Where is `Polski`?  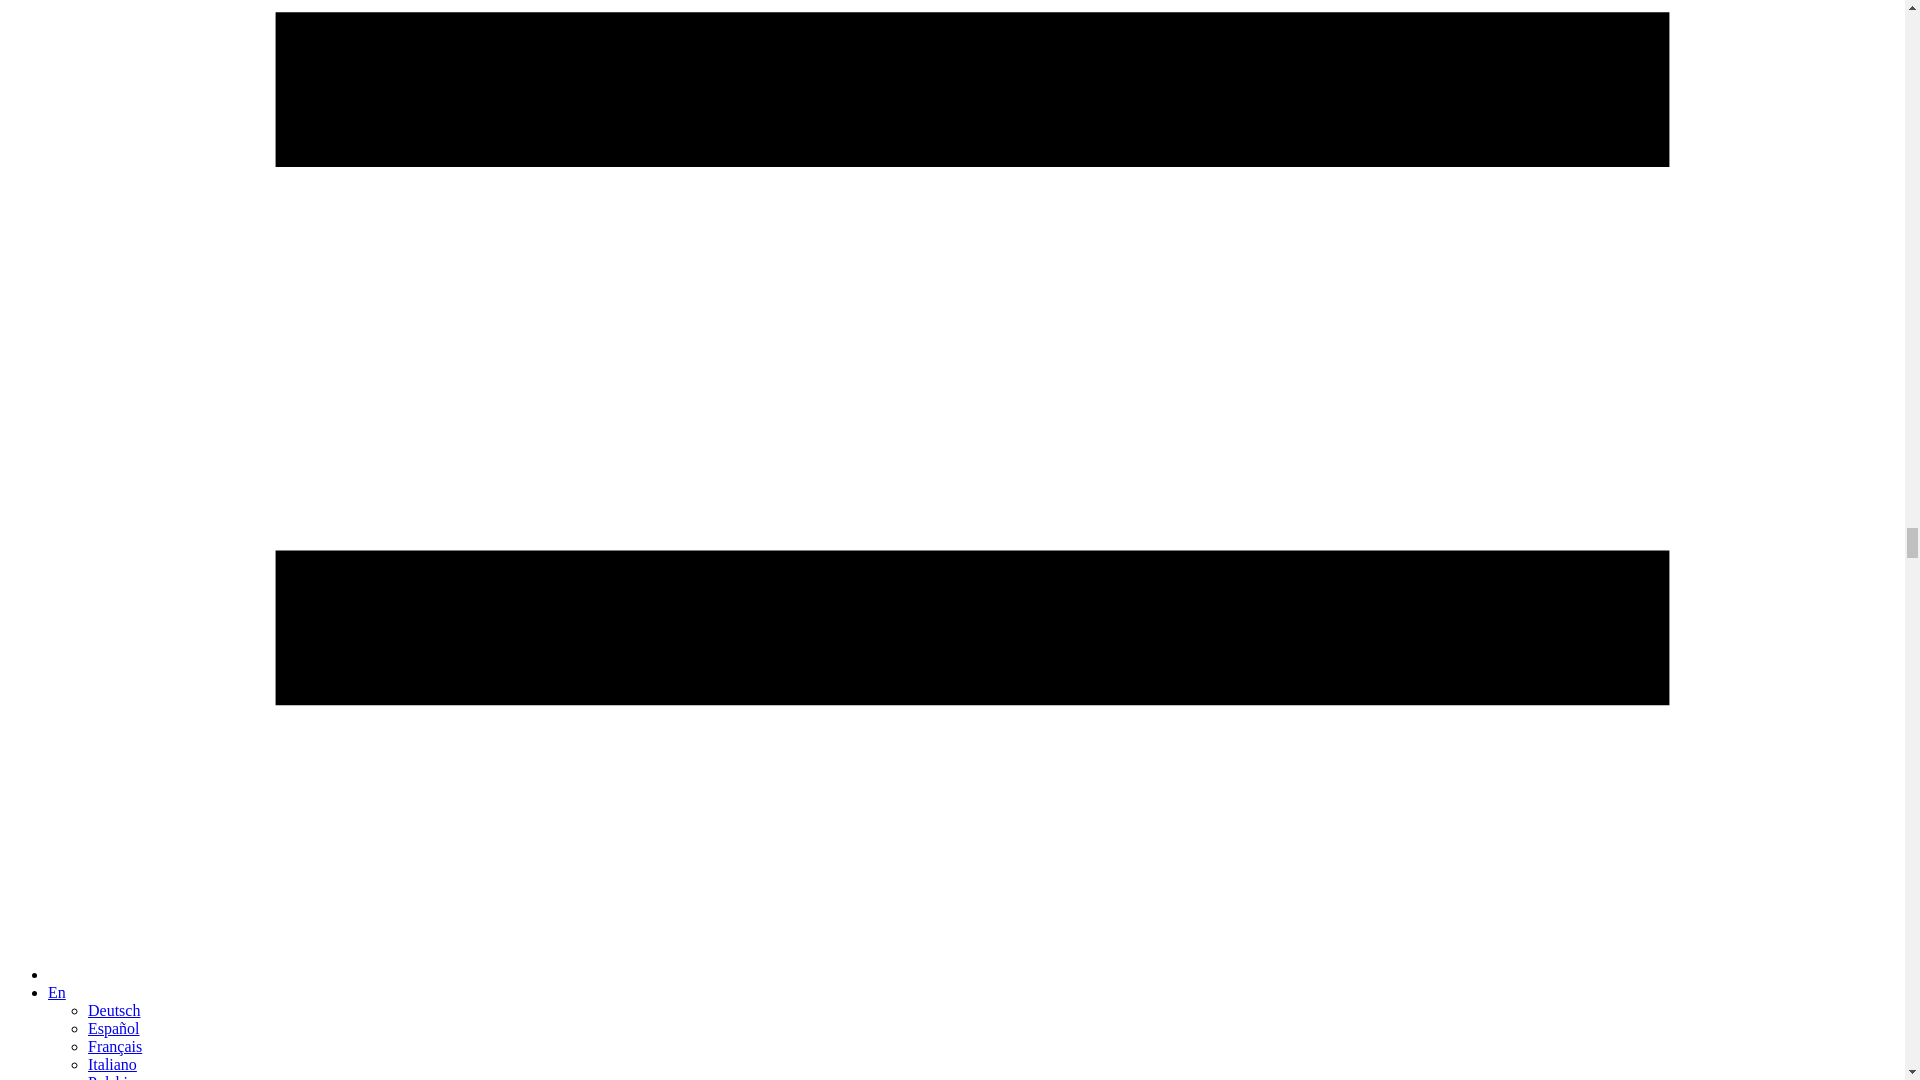 Polski is located at coordinates (108, 1076).